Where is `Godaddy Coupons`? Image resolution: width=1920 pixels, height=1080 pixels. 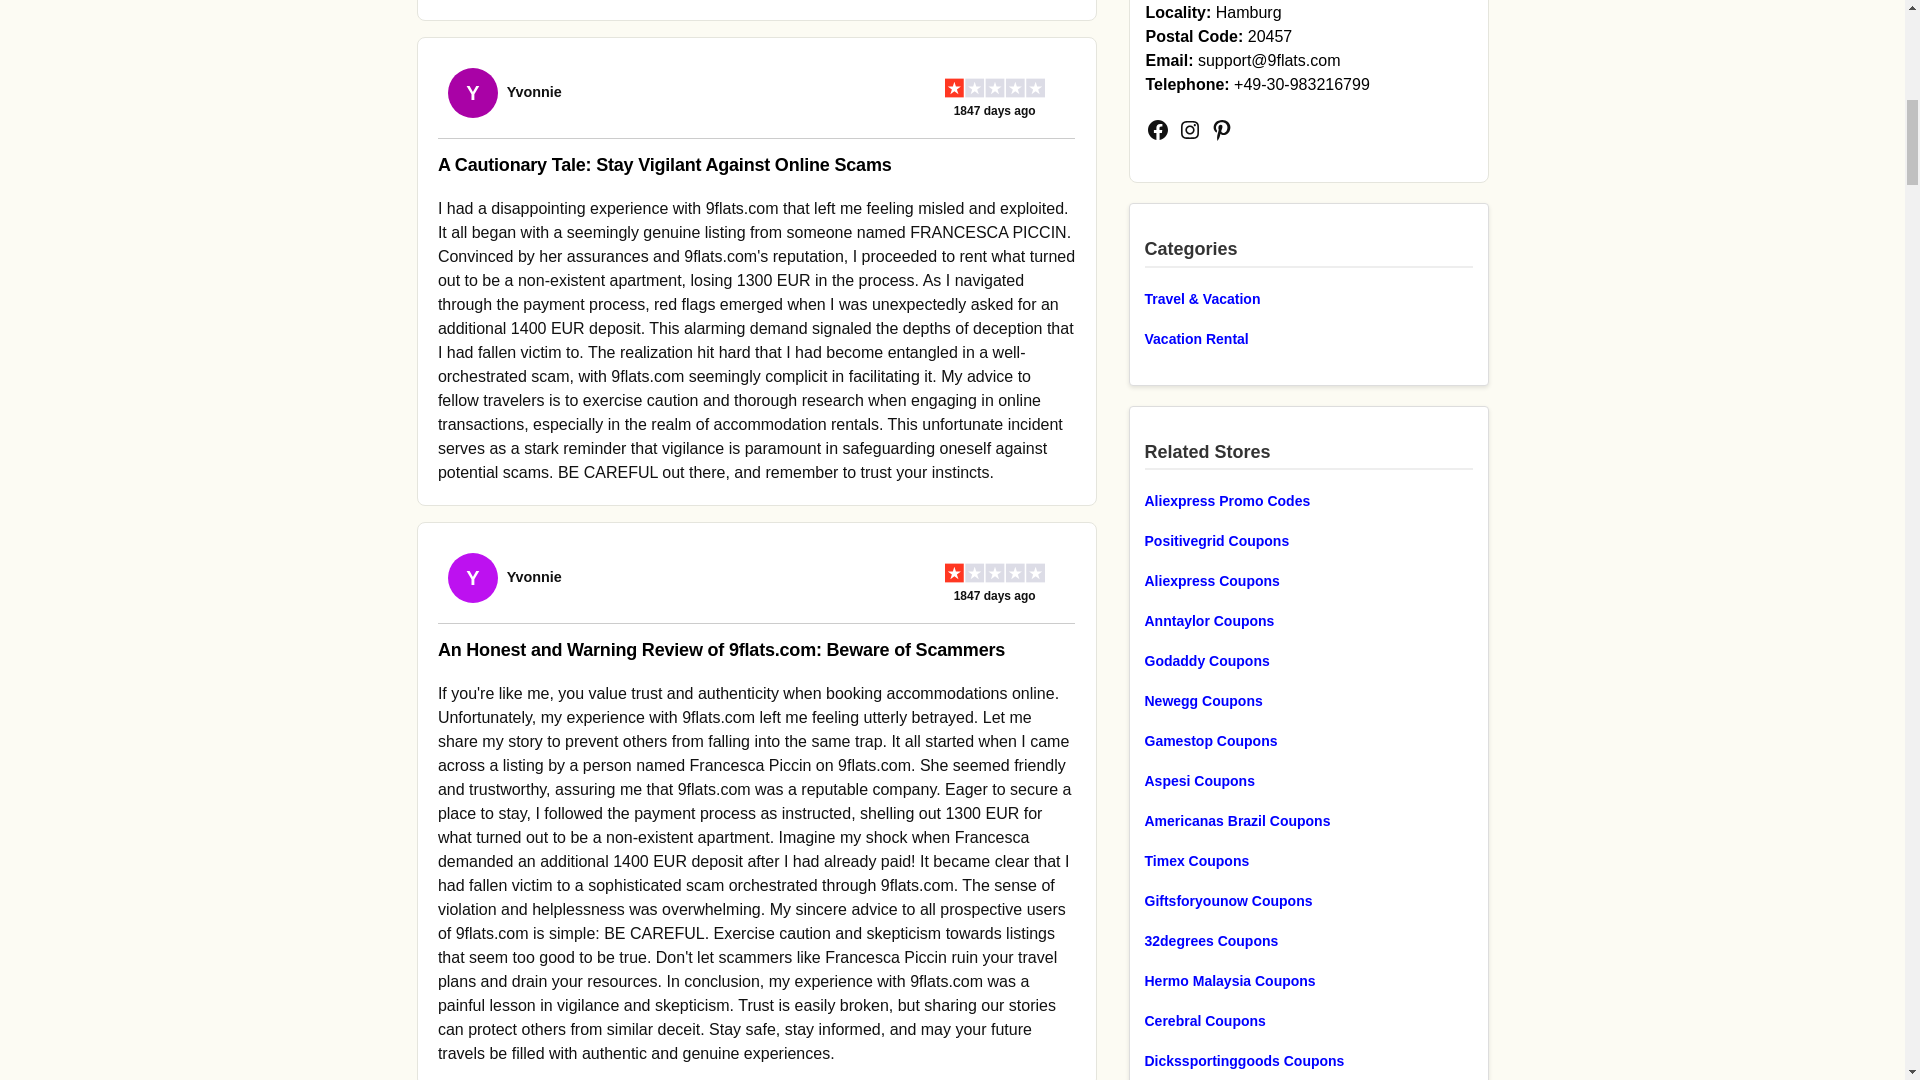 Godaddy Coupons is located at coordinates (1308, 660).